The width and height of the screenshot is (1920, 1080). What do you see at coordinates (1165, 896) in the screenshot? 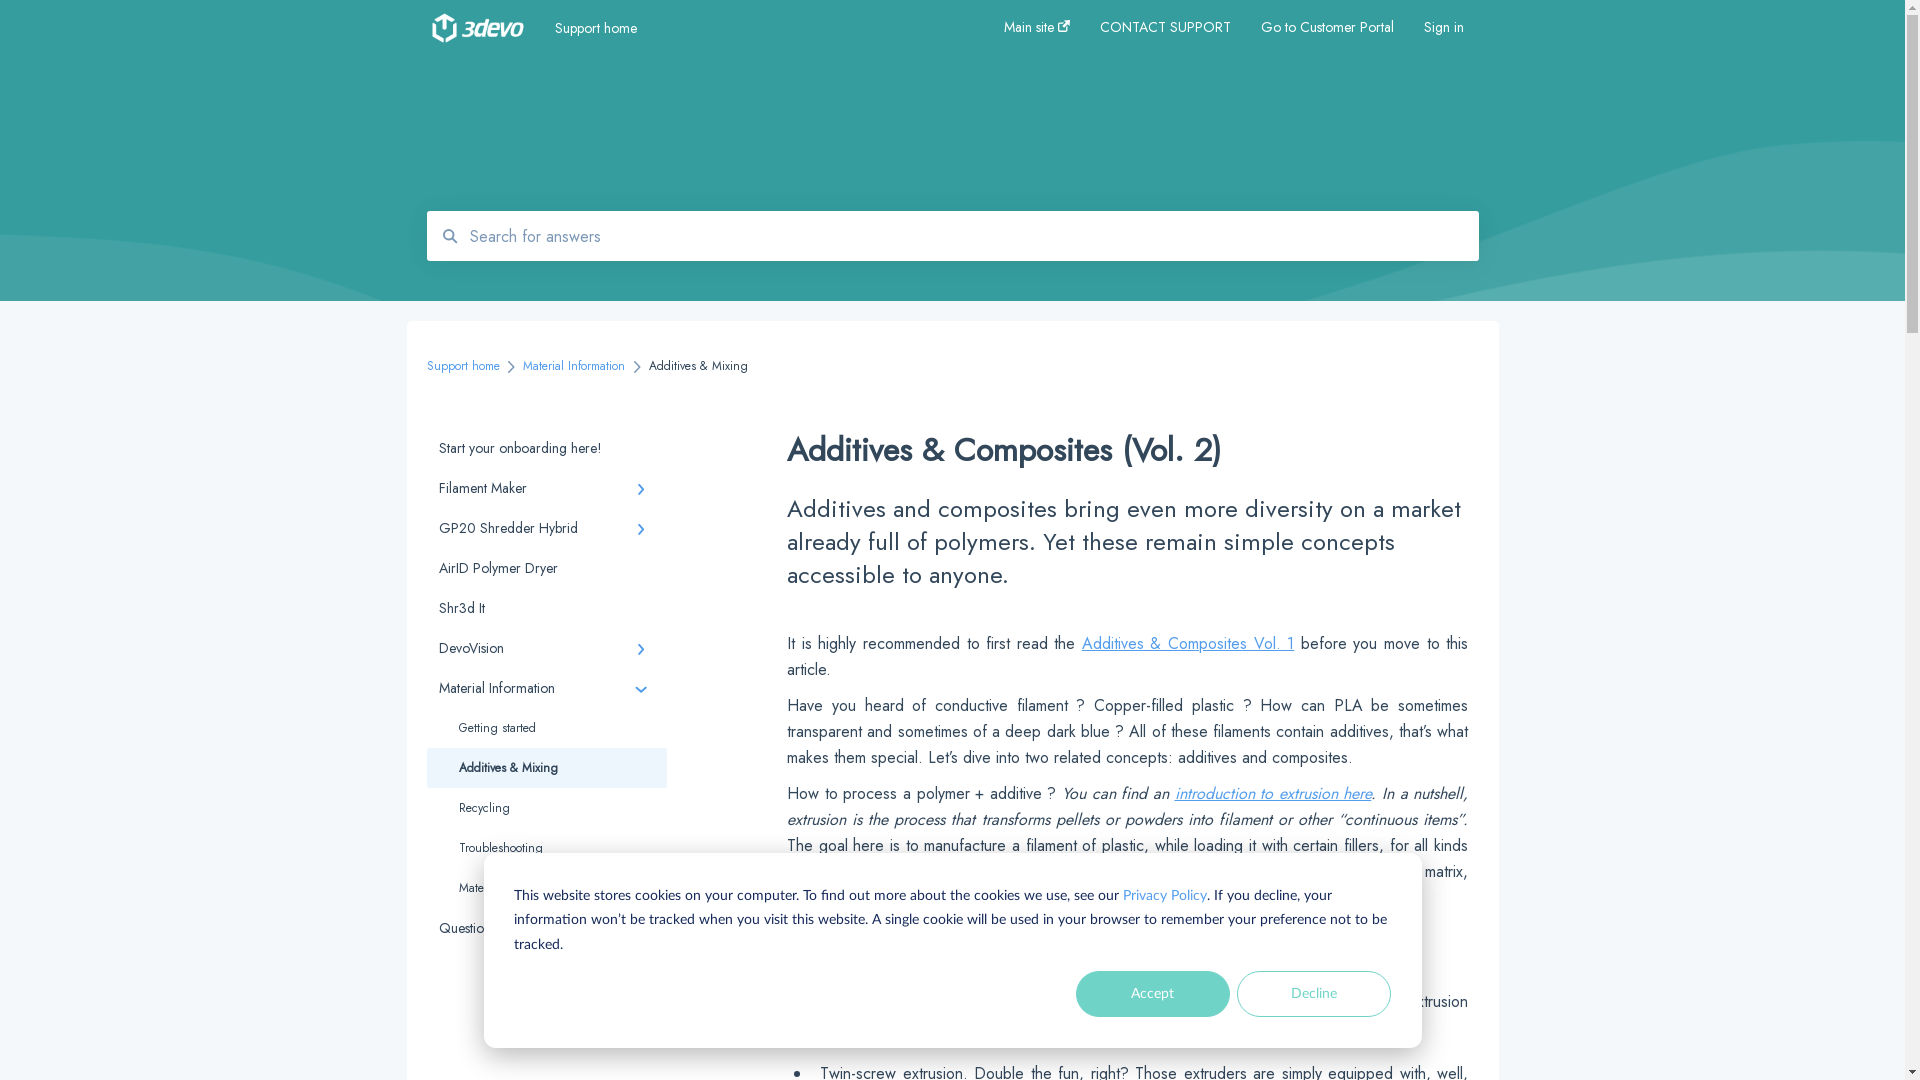
I see `Privacy Policy` at bounding box center [1165, 896].